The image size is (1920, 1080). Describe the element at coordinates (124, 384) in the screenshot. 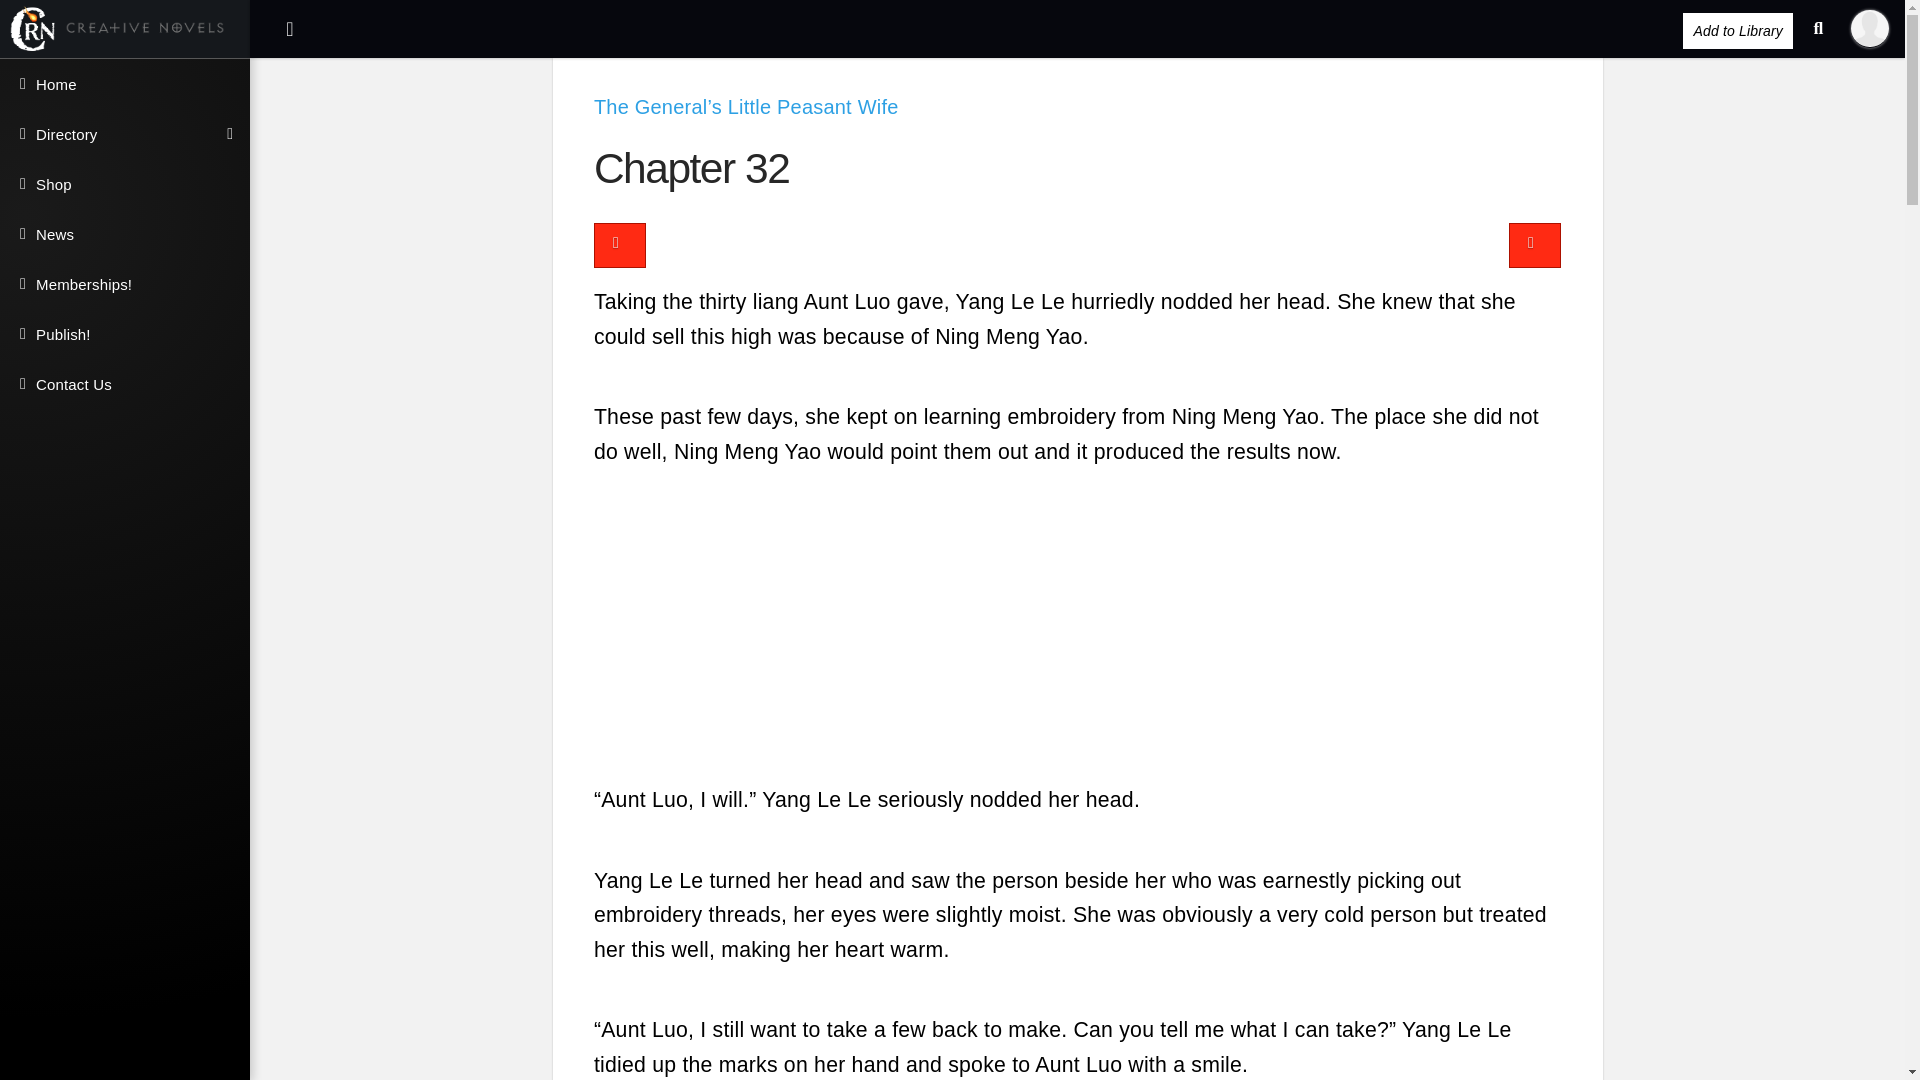

I see `Contact Us` at that location.